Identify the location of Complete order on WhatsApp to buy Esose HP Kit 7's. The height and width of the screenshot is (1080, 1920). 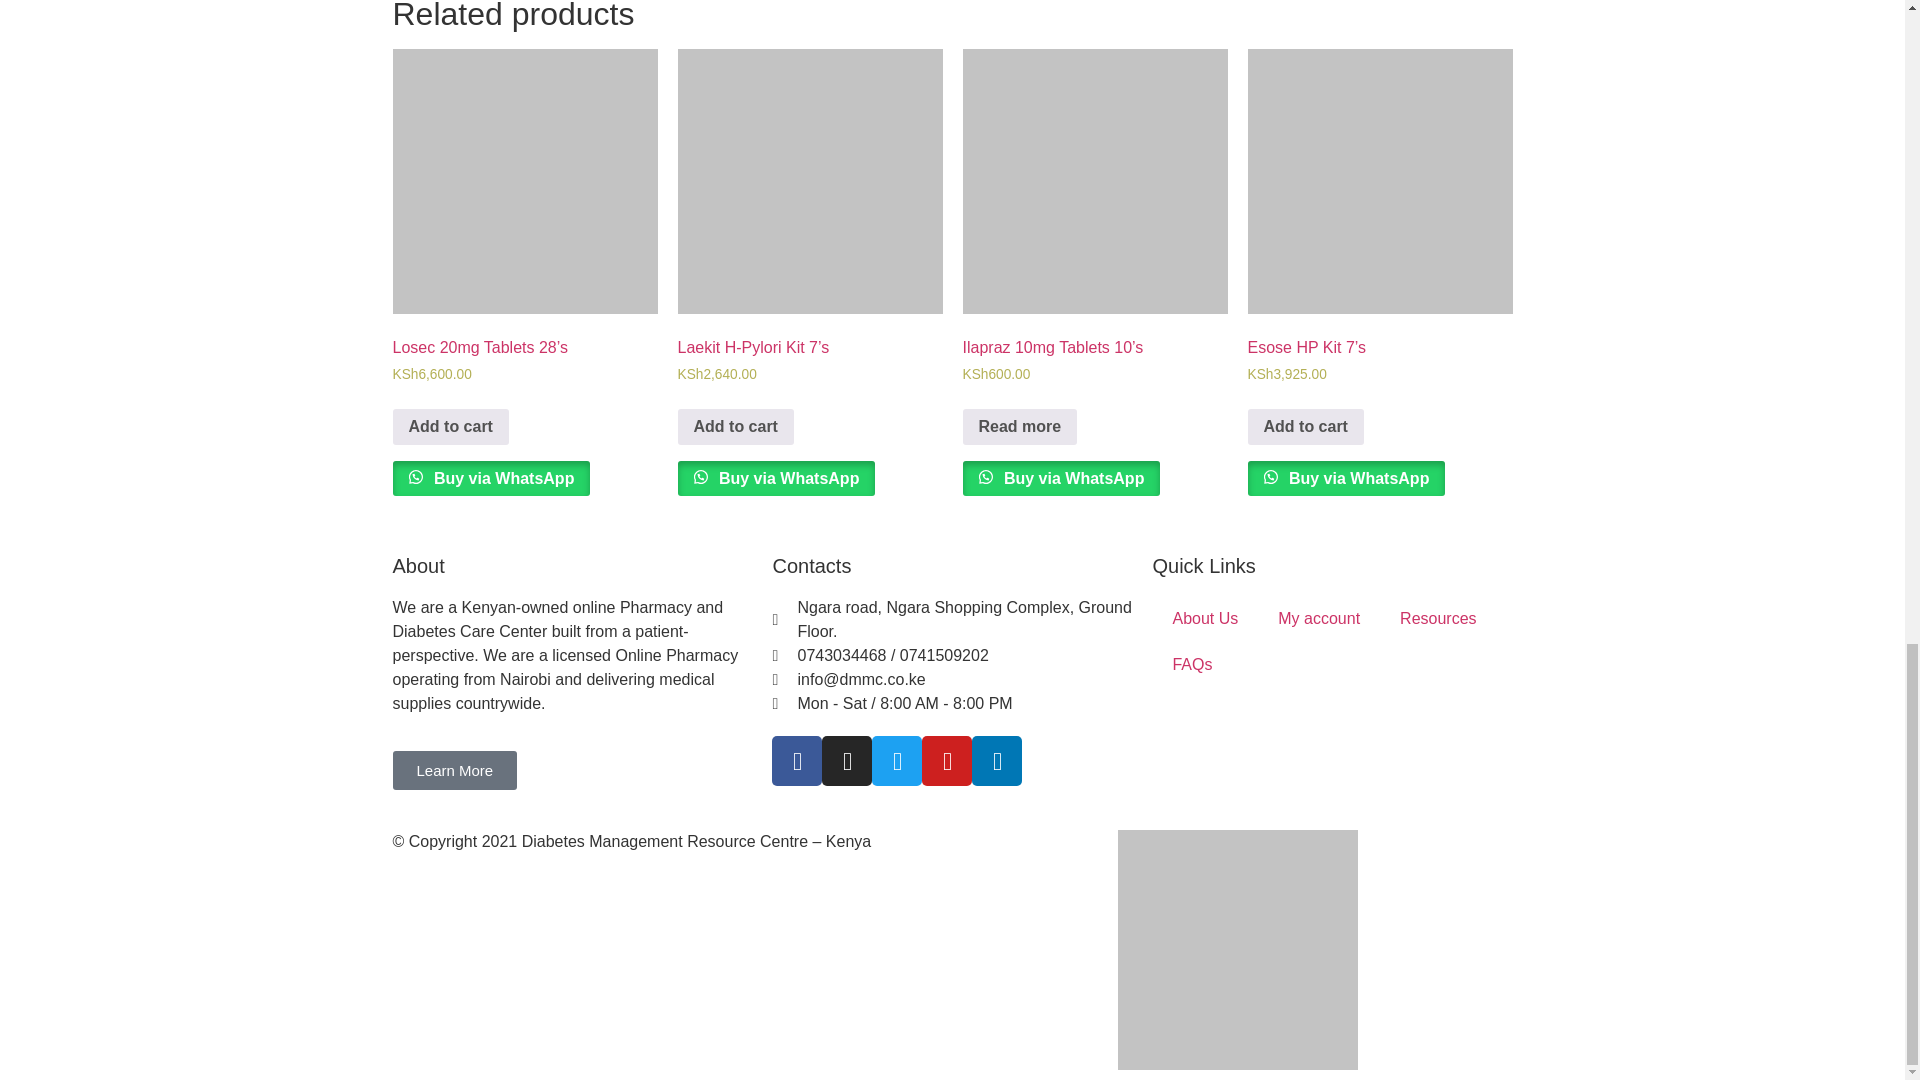
(1346, 478).